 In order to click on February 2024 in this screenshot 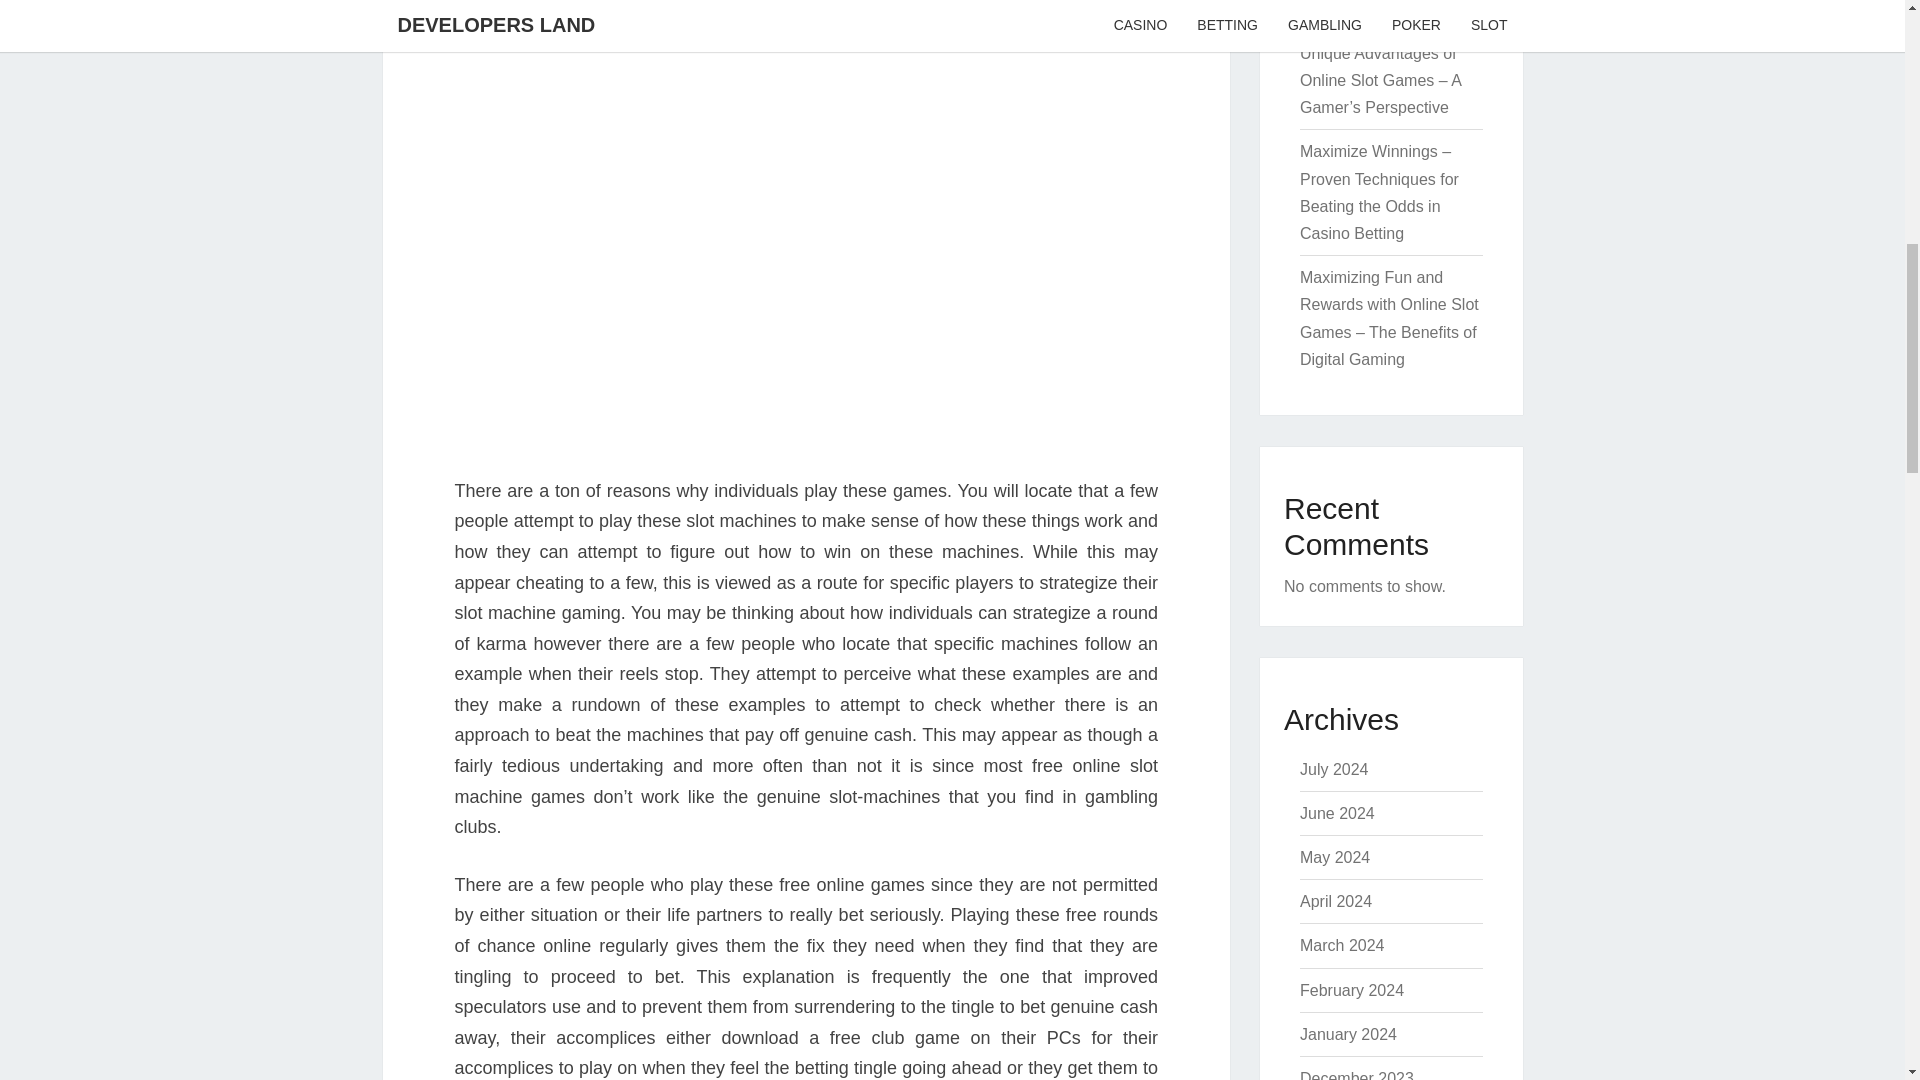, I will do `click(1351, 990)`.